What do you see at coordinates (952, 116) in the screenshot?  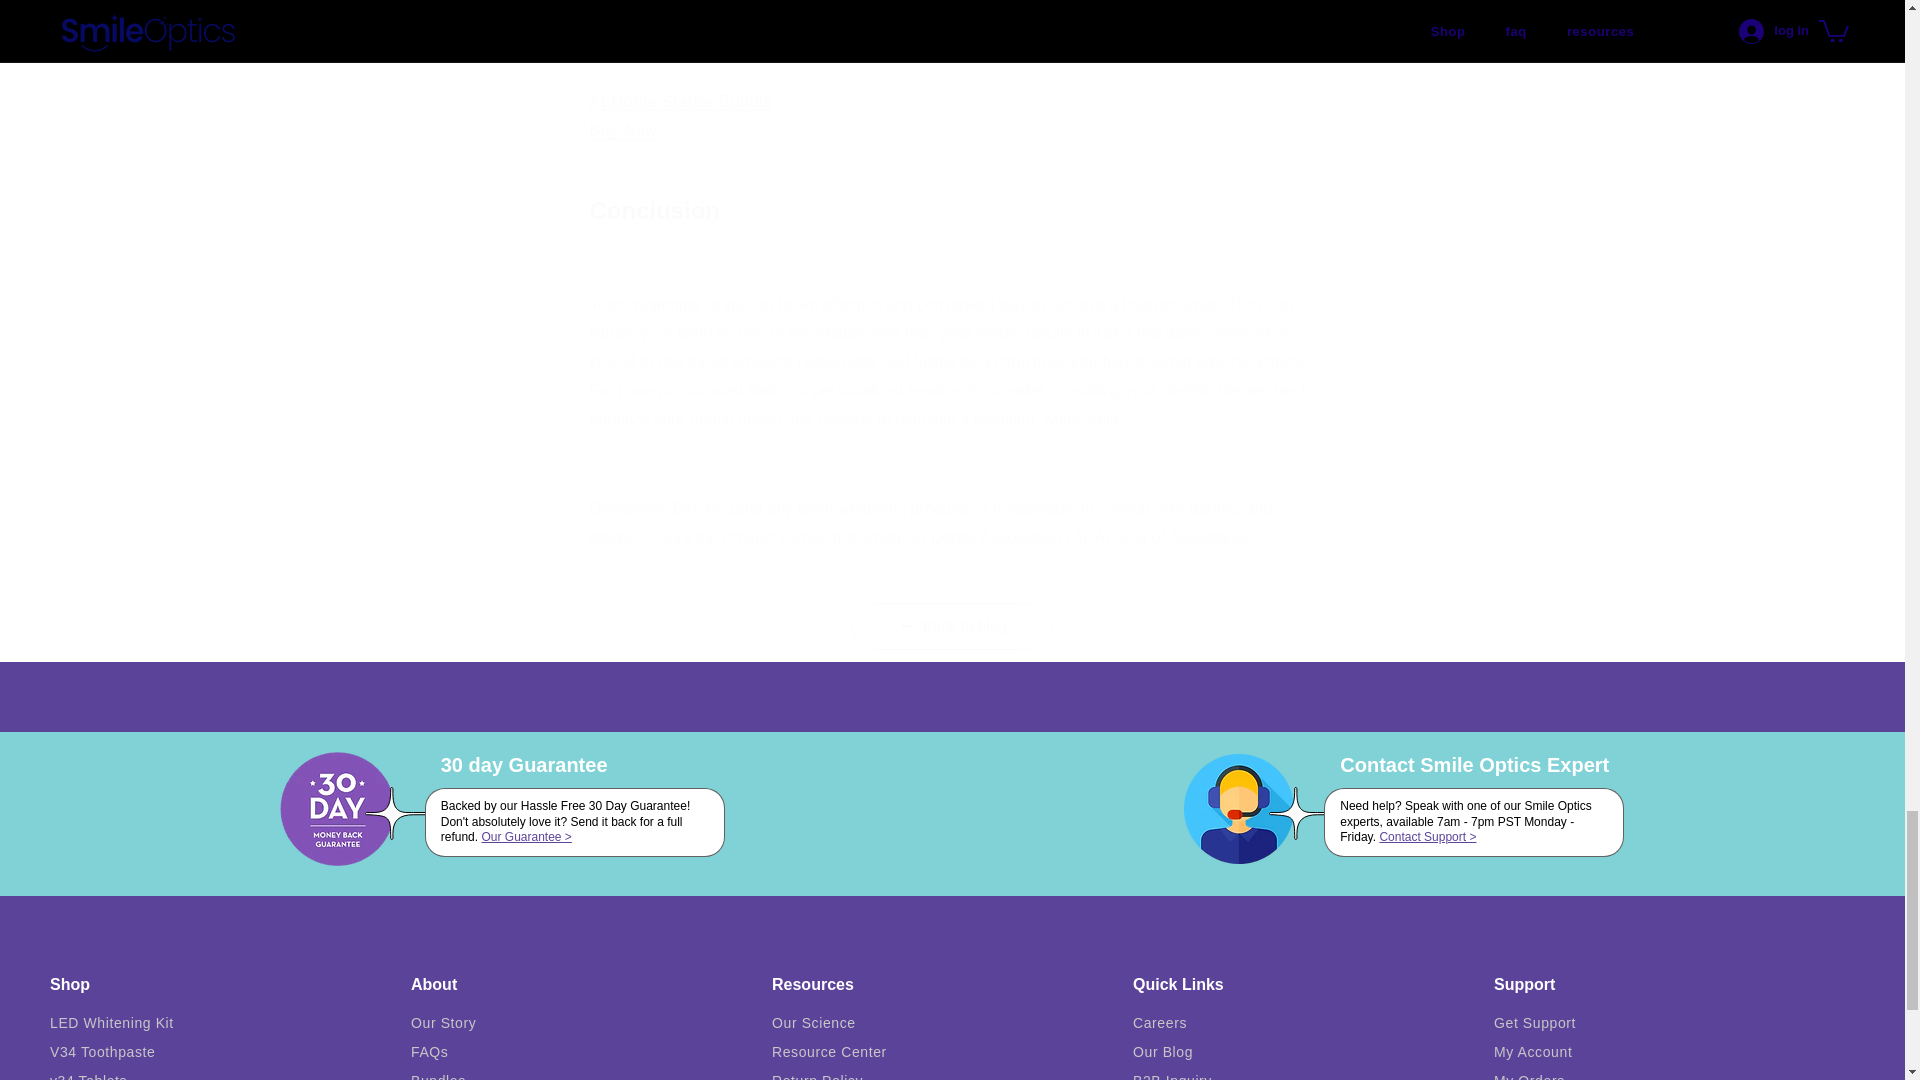 I see `LED Whitening Kit` at bounding box center [952, 116].